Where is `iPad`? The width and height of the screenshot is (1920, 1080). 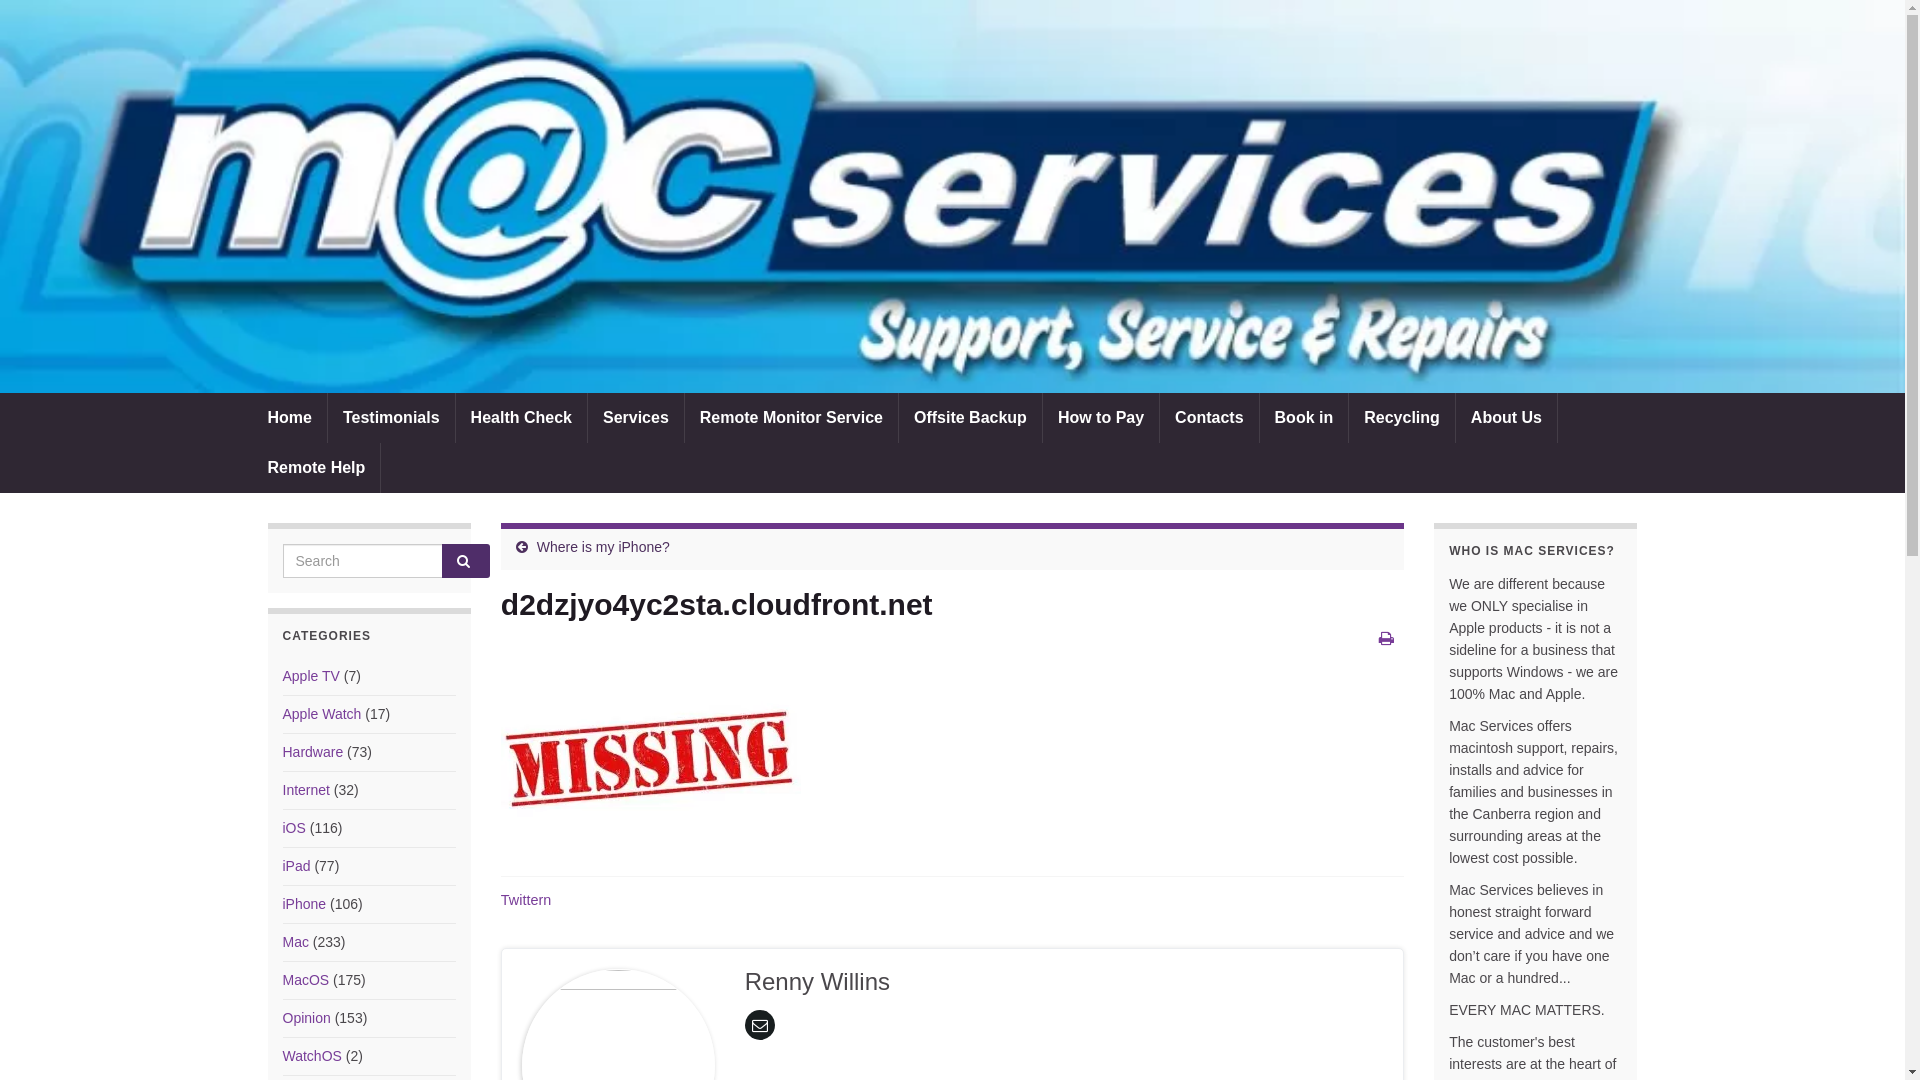
iPad is located at coordinates (296, 866).